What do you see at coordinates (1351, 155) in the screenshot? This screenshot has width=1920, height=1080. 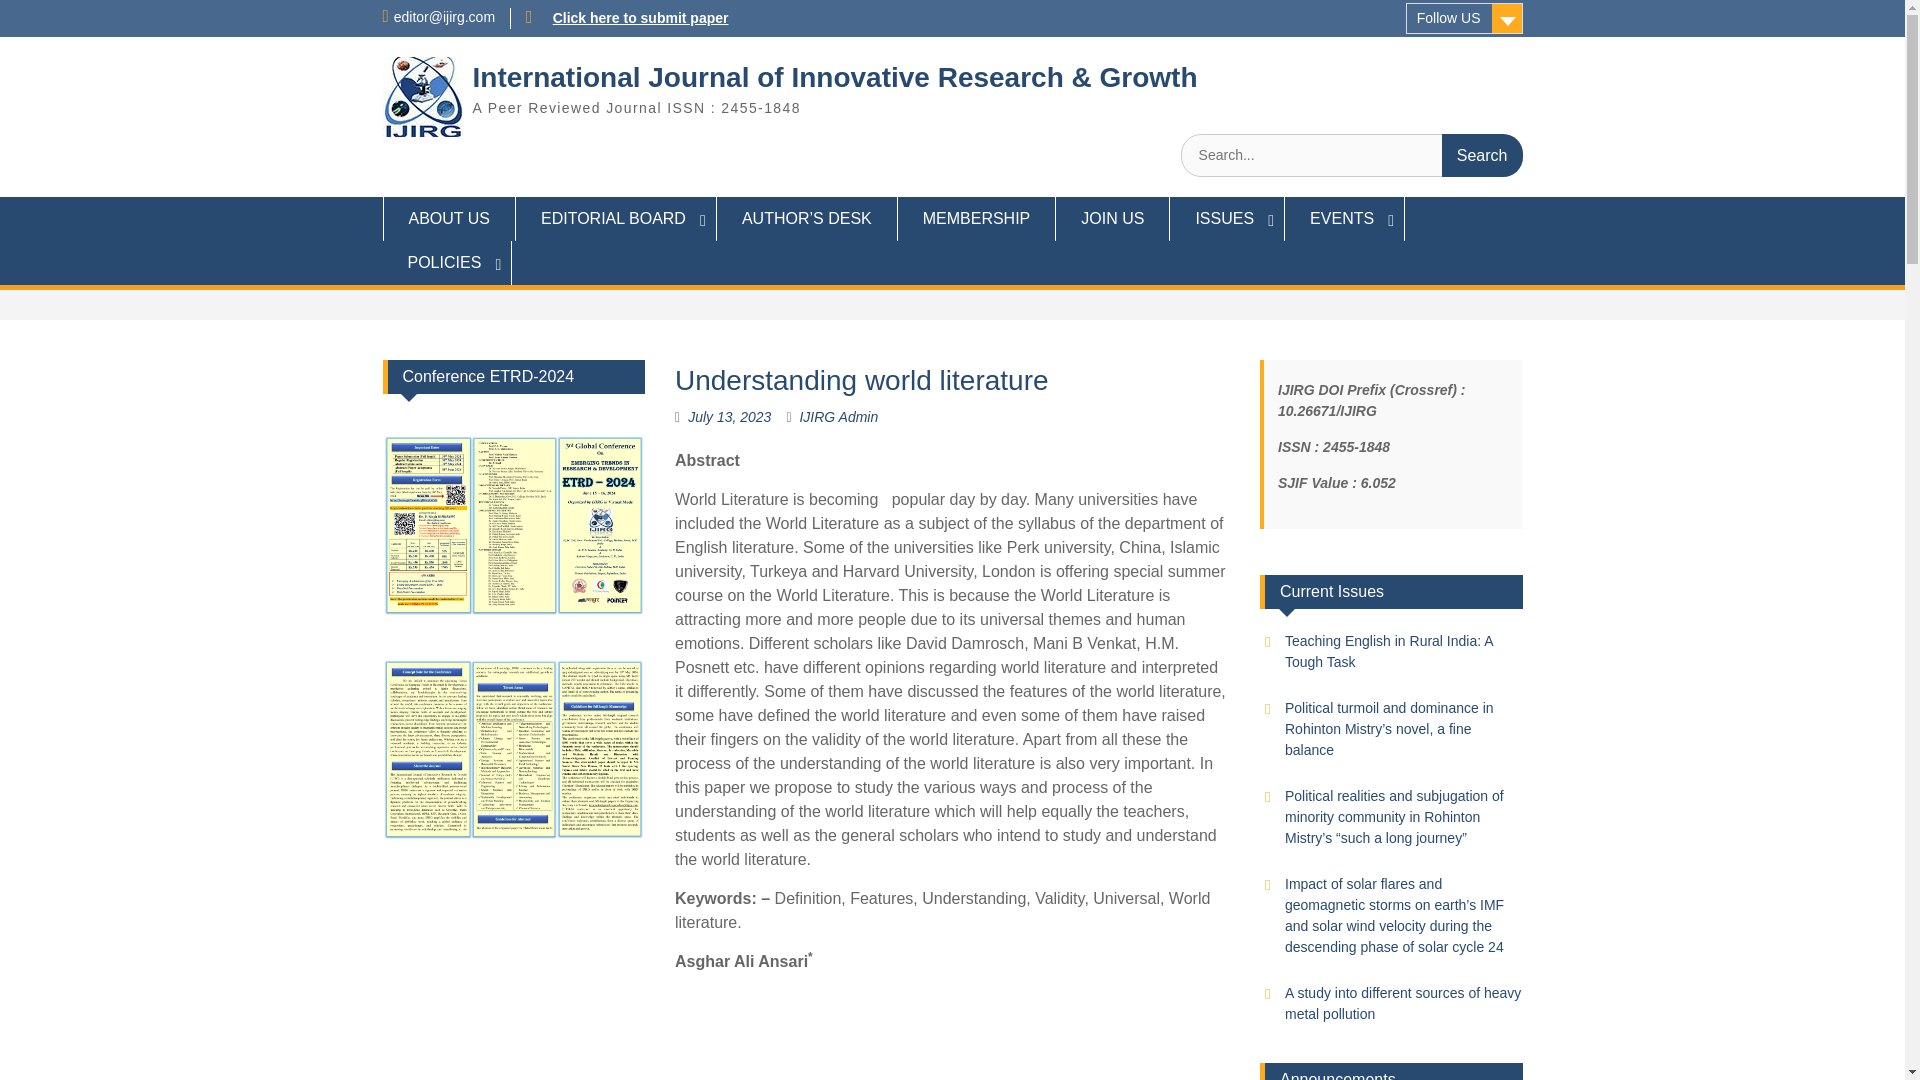 I see `Search for:` at bounding box center [1351, 155].